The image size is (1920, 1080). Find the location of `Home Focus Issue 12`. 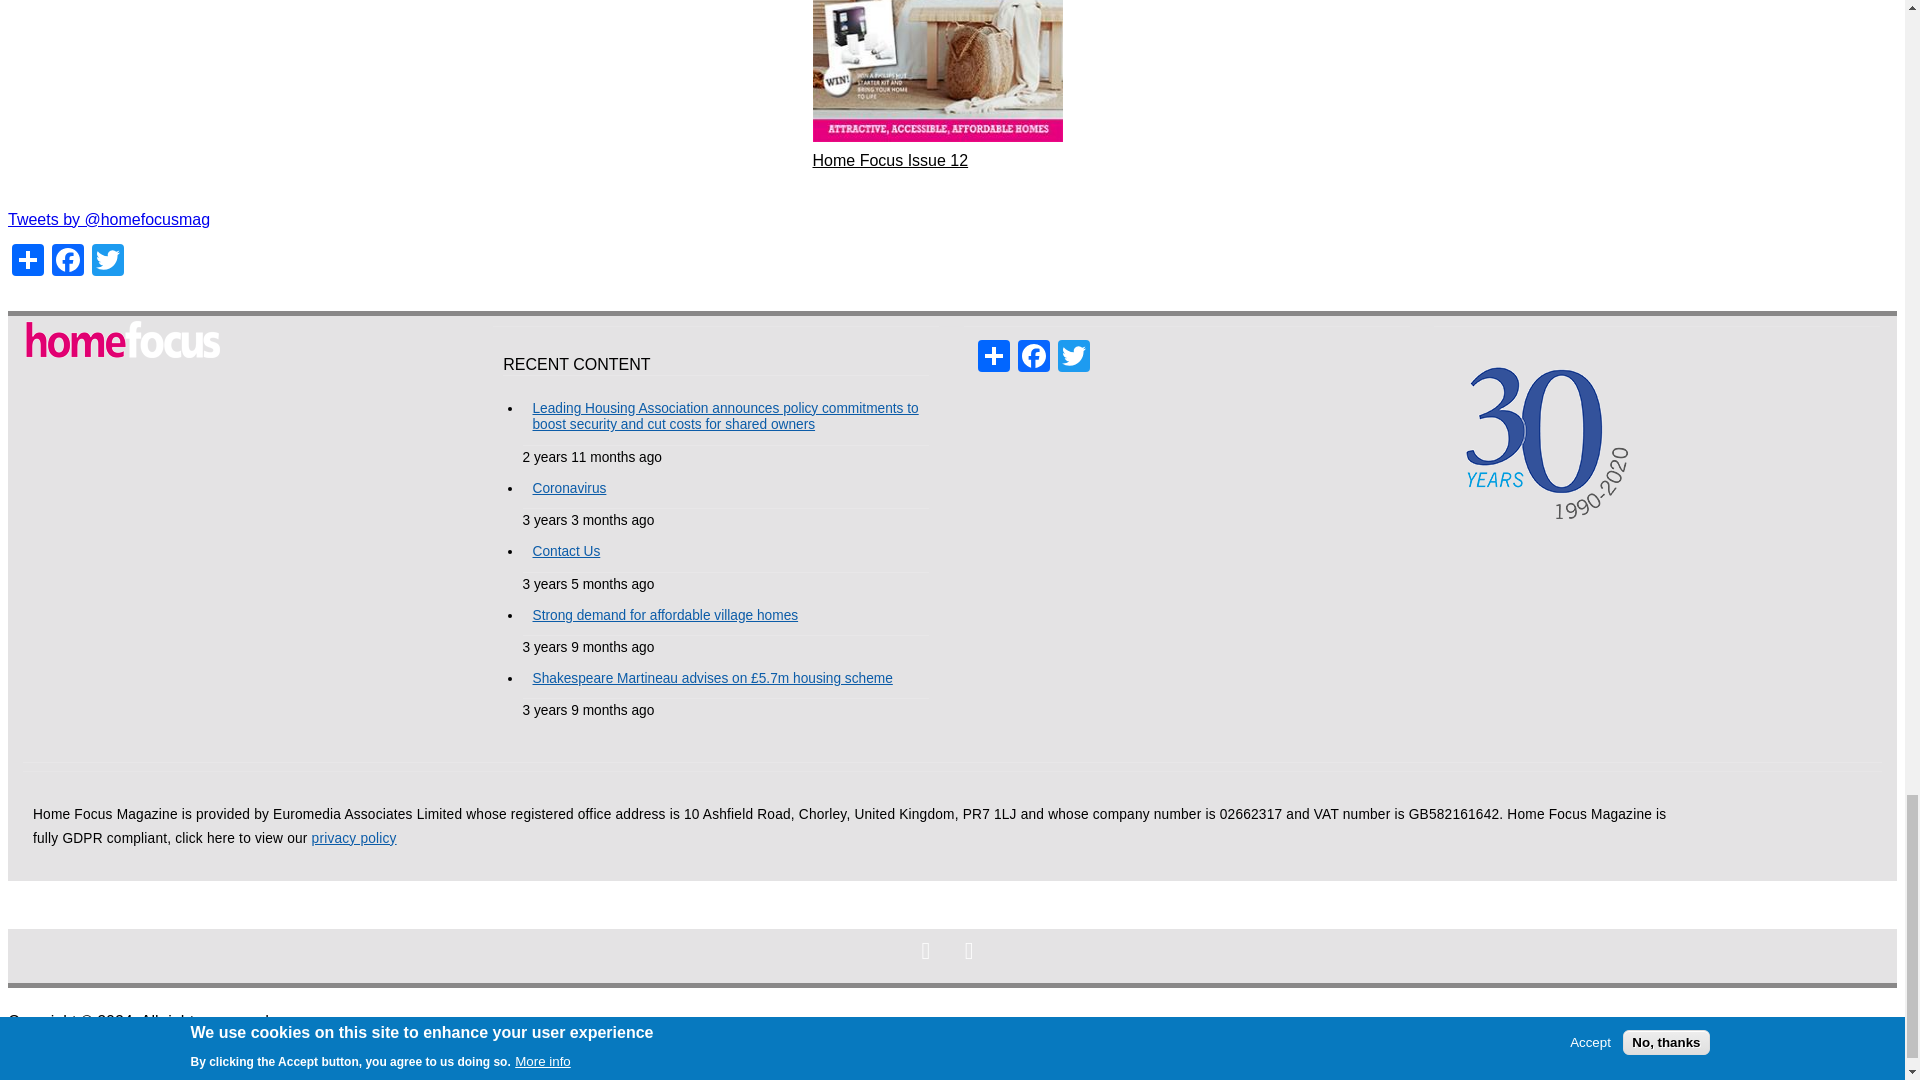

Home Focus Issue 12 is located at coordinates (890, 160).